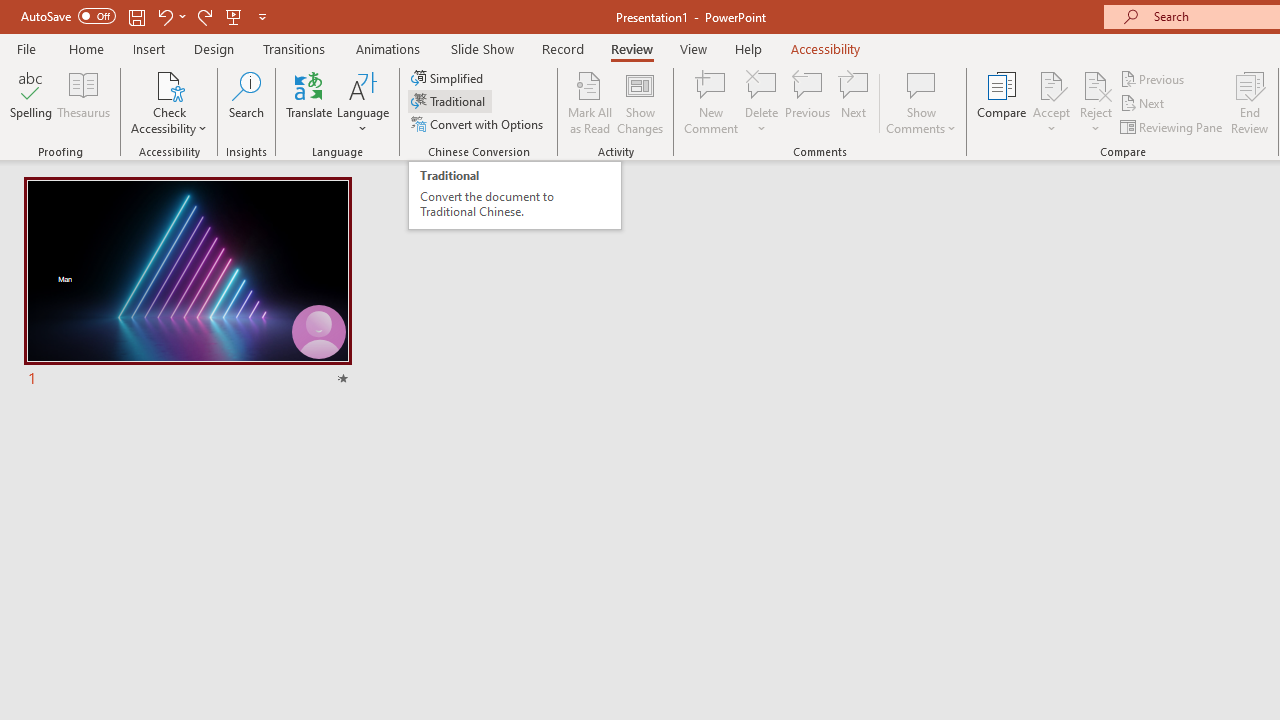 The image size is (1280, 720). I want to click on Convert with Options..., so click(479, 124).